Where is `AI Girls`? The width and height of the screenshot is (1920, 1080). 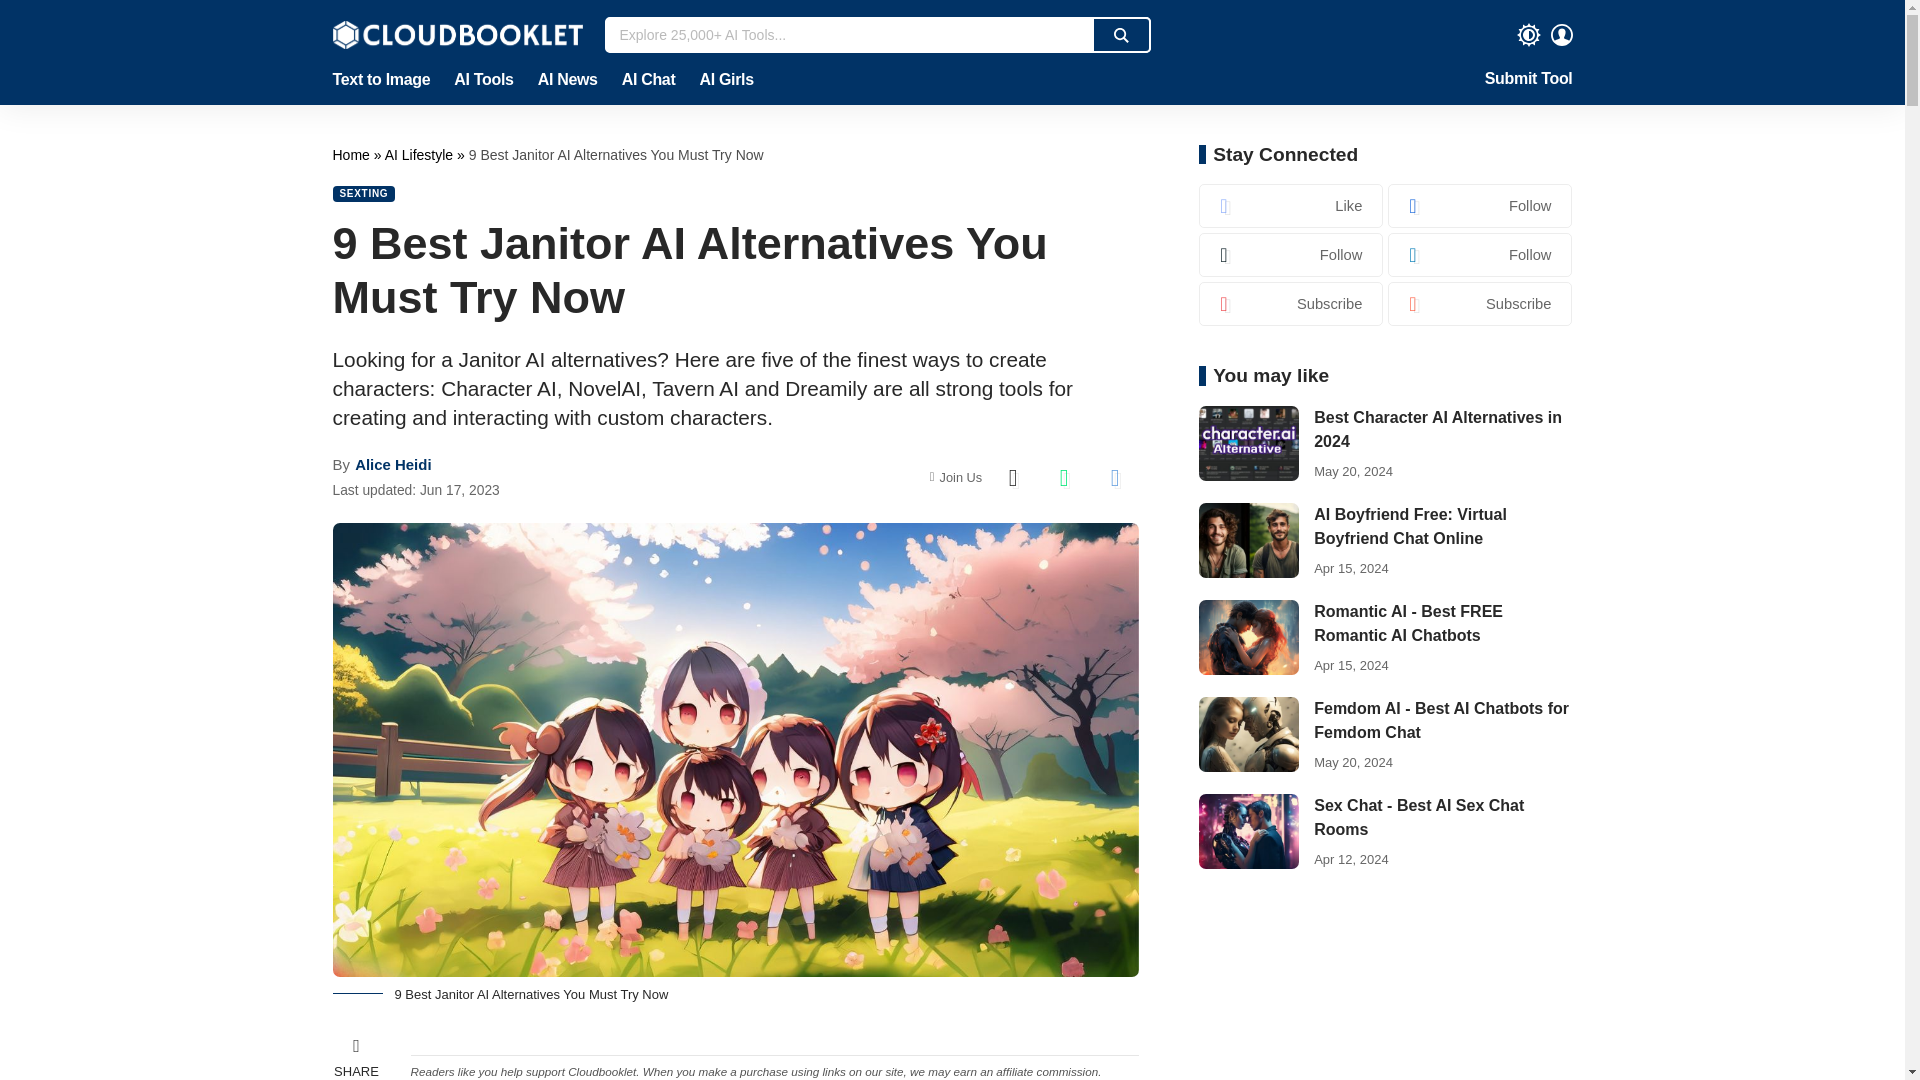
AI Girls is located at coordinates (720, 80).